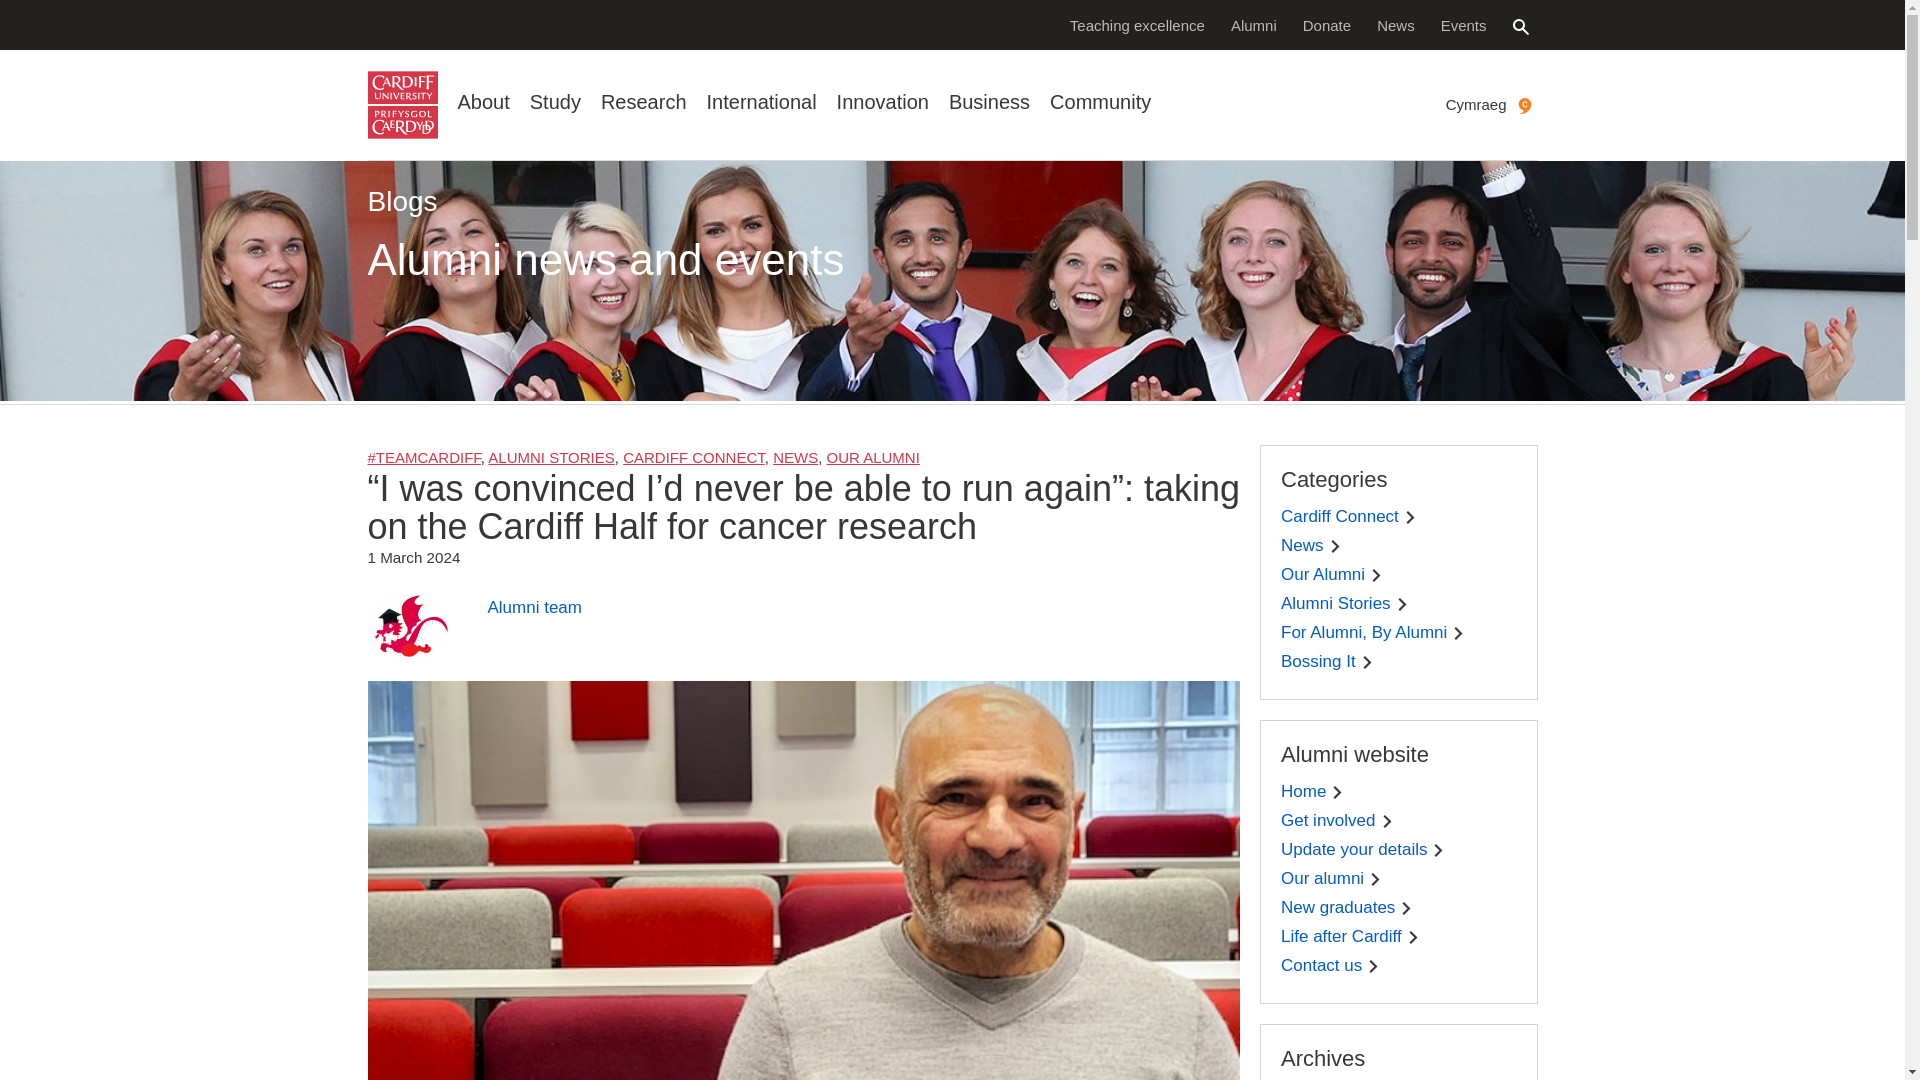 This screenshot has width=1920, height=1080. What do you see at coordinates (1137, 24) in the screenshot?
I see `Teaching excellence` at bounding box center [1137, 24].